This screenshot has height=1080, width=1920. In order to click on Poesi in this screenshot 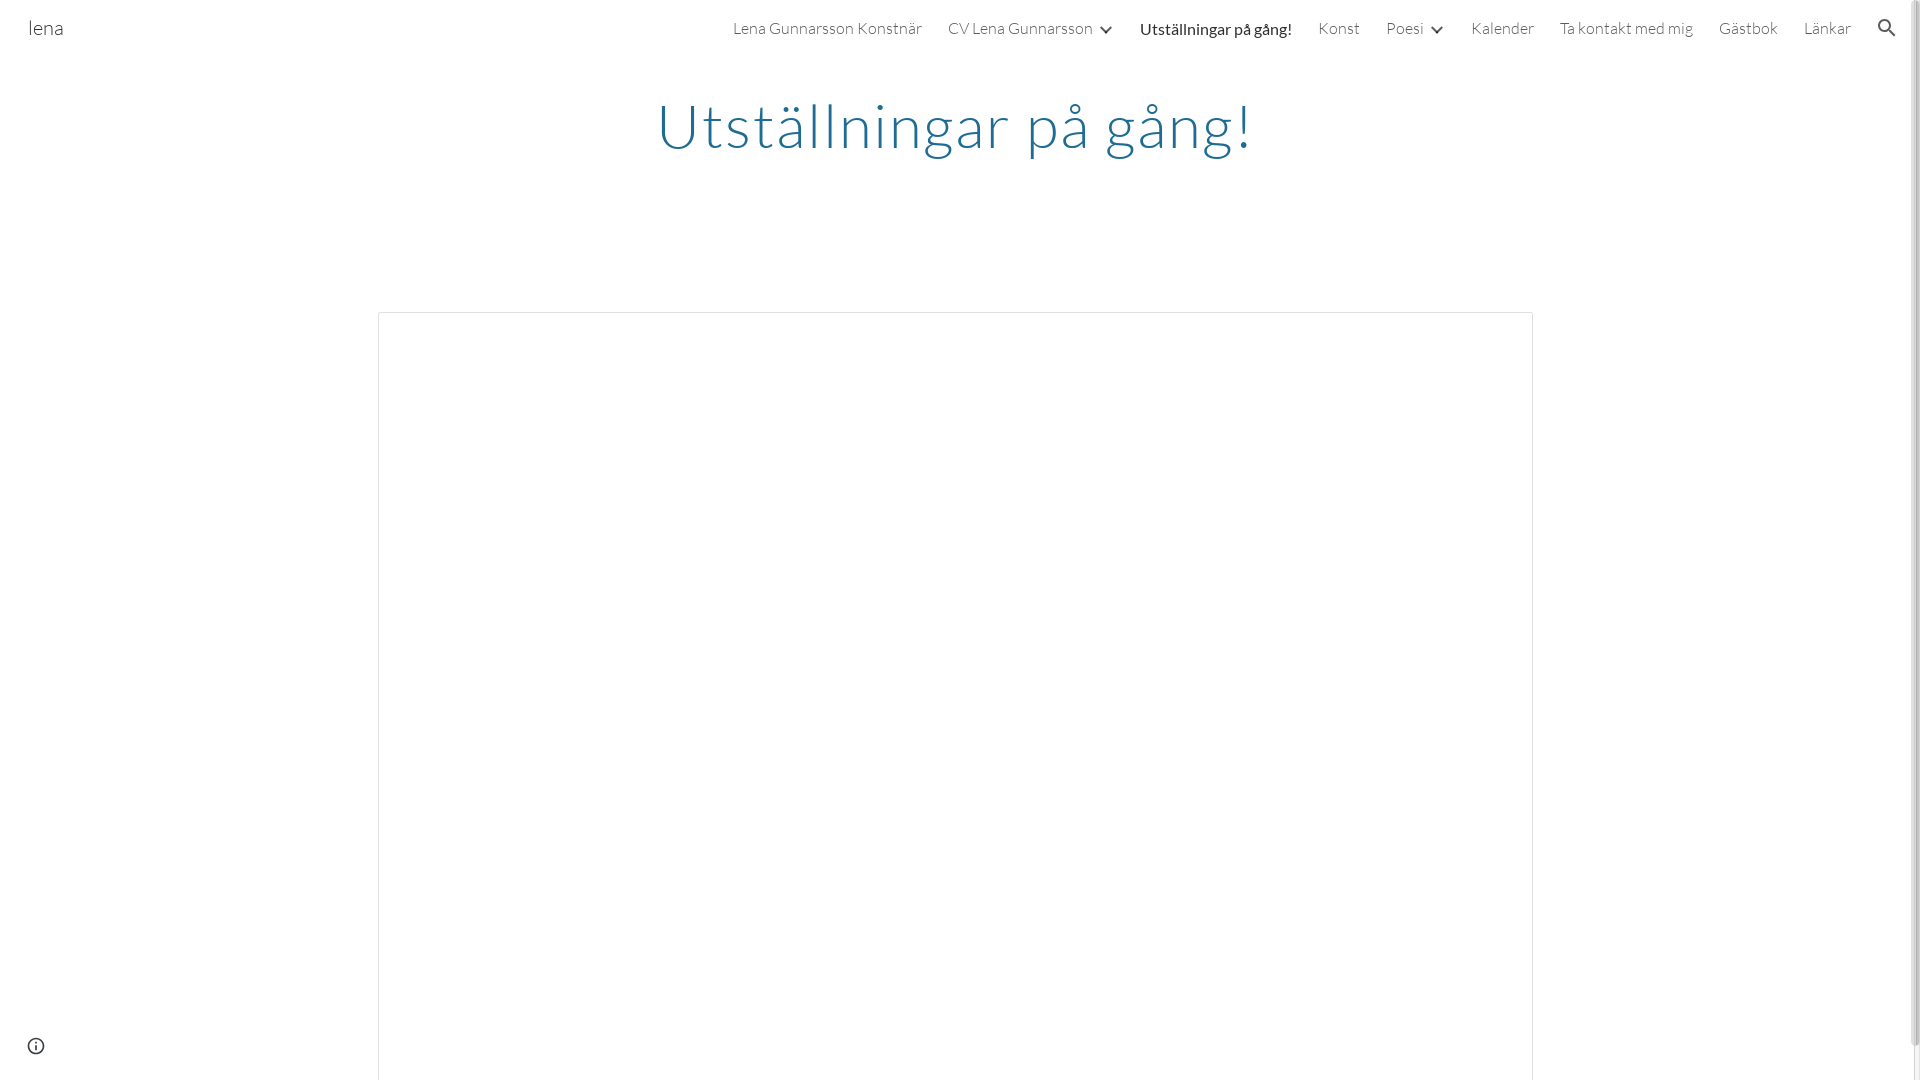, I will do `click(1405, 28)`.